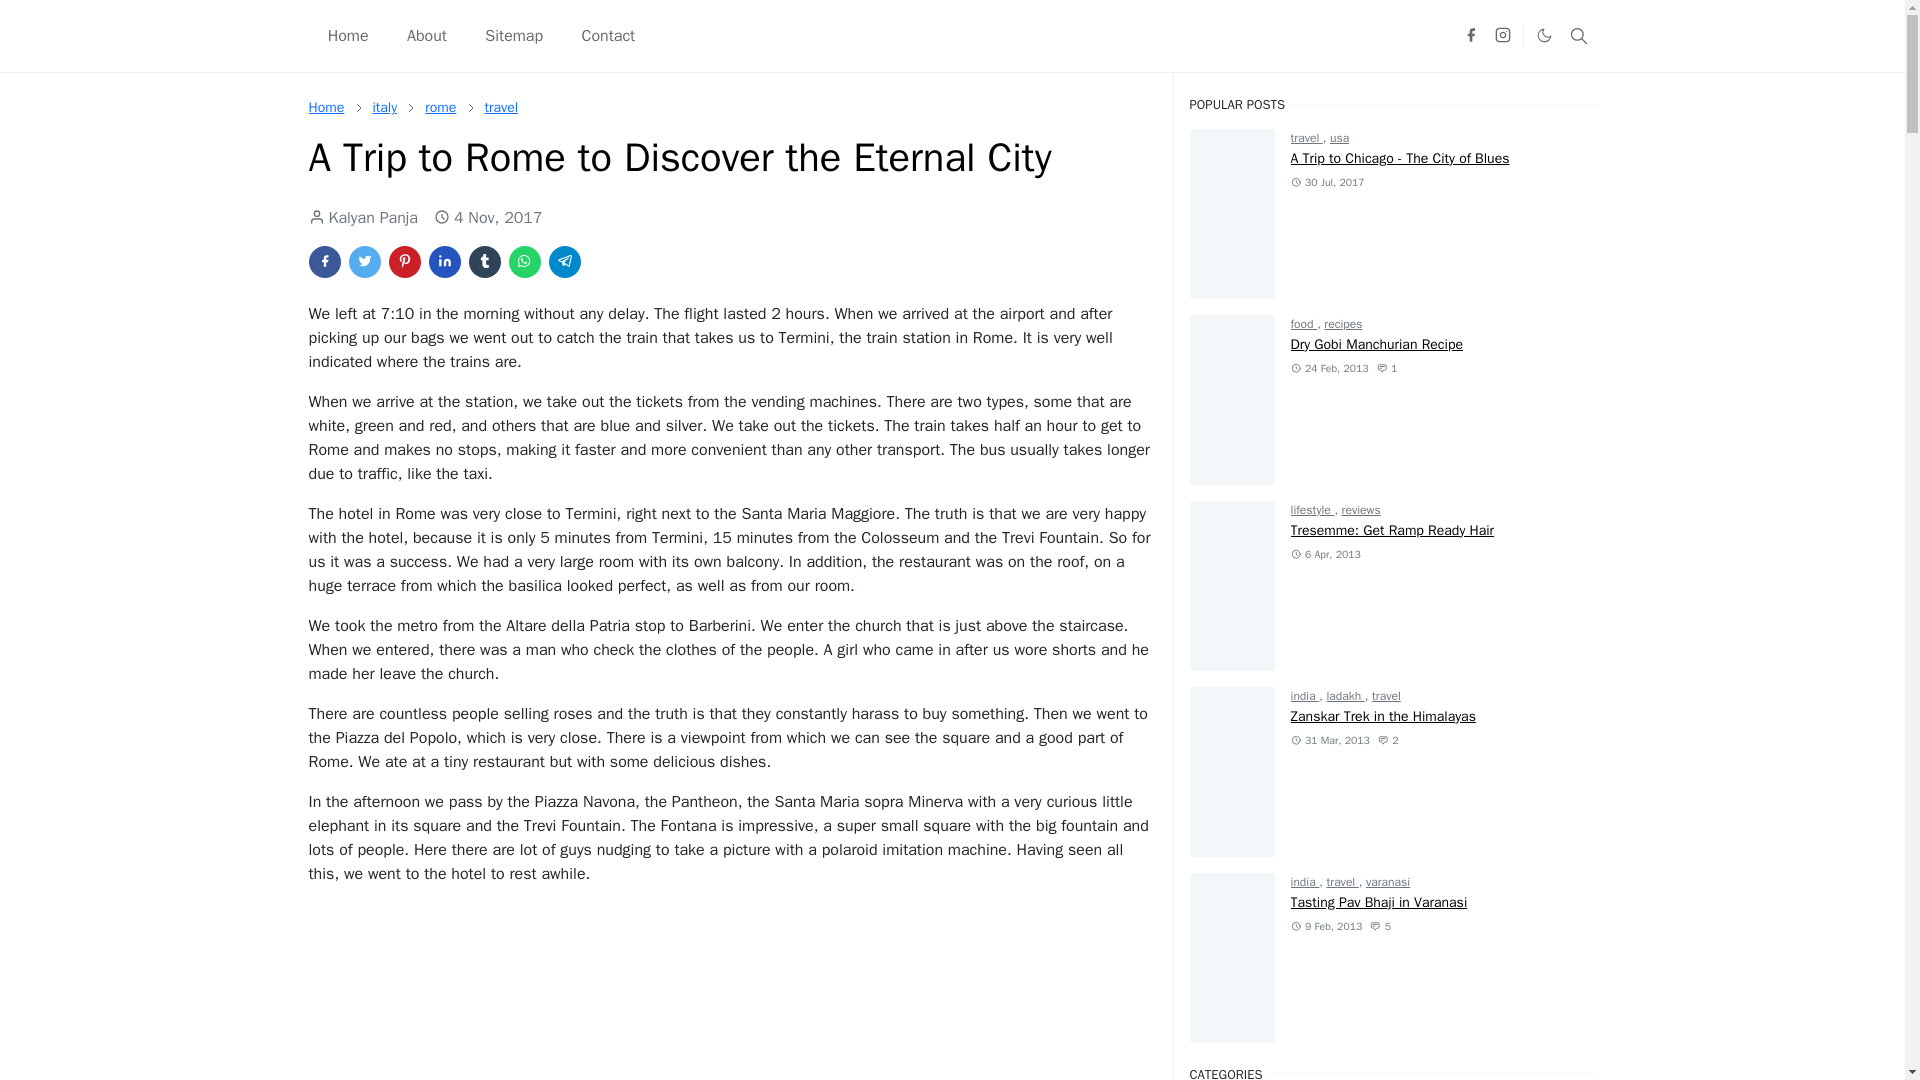 This screenshot has width=1920, height=1080. Describe the element at coordinates (1305, 696) in the screenshot. I see `india` at that location.